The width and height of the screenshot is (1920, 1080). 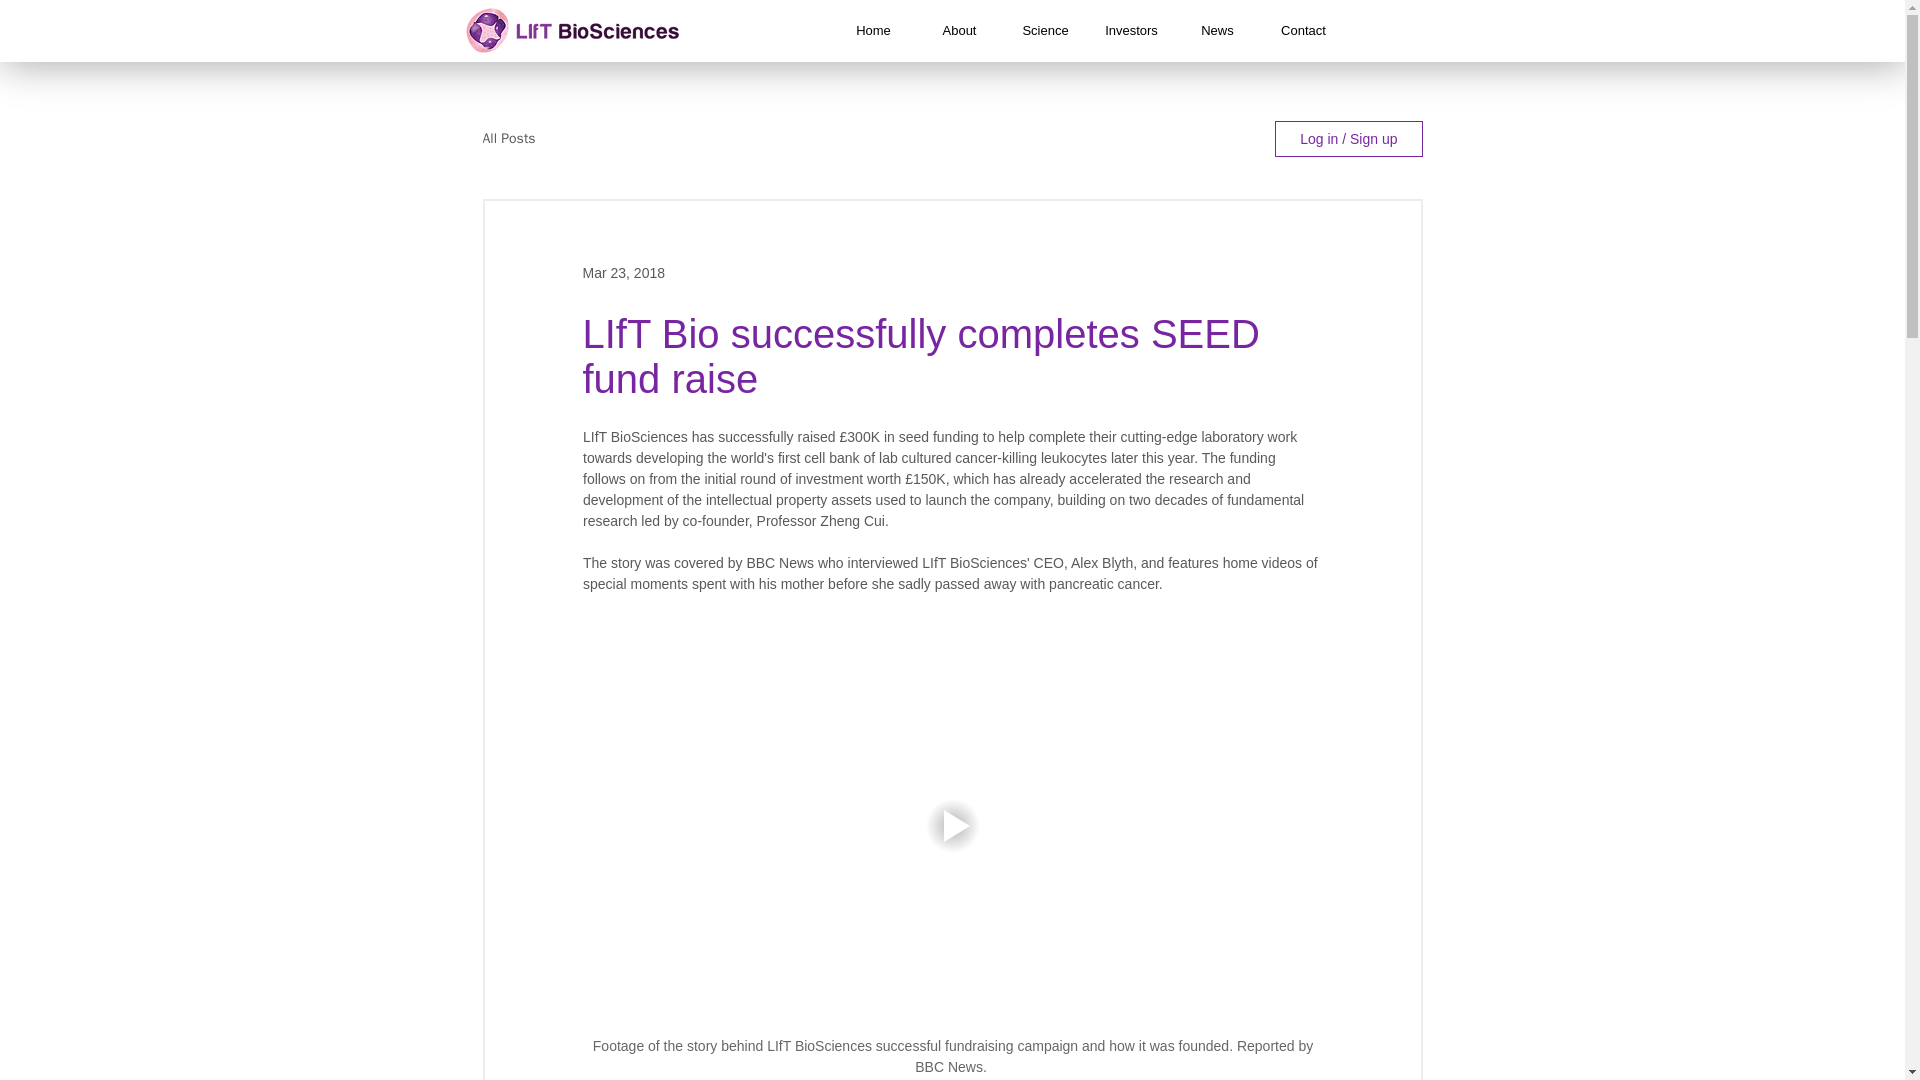 I want to click on Investors, so click(x=1130, y=30).